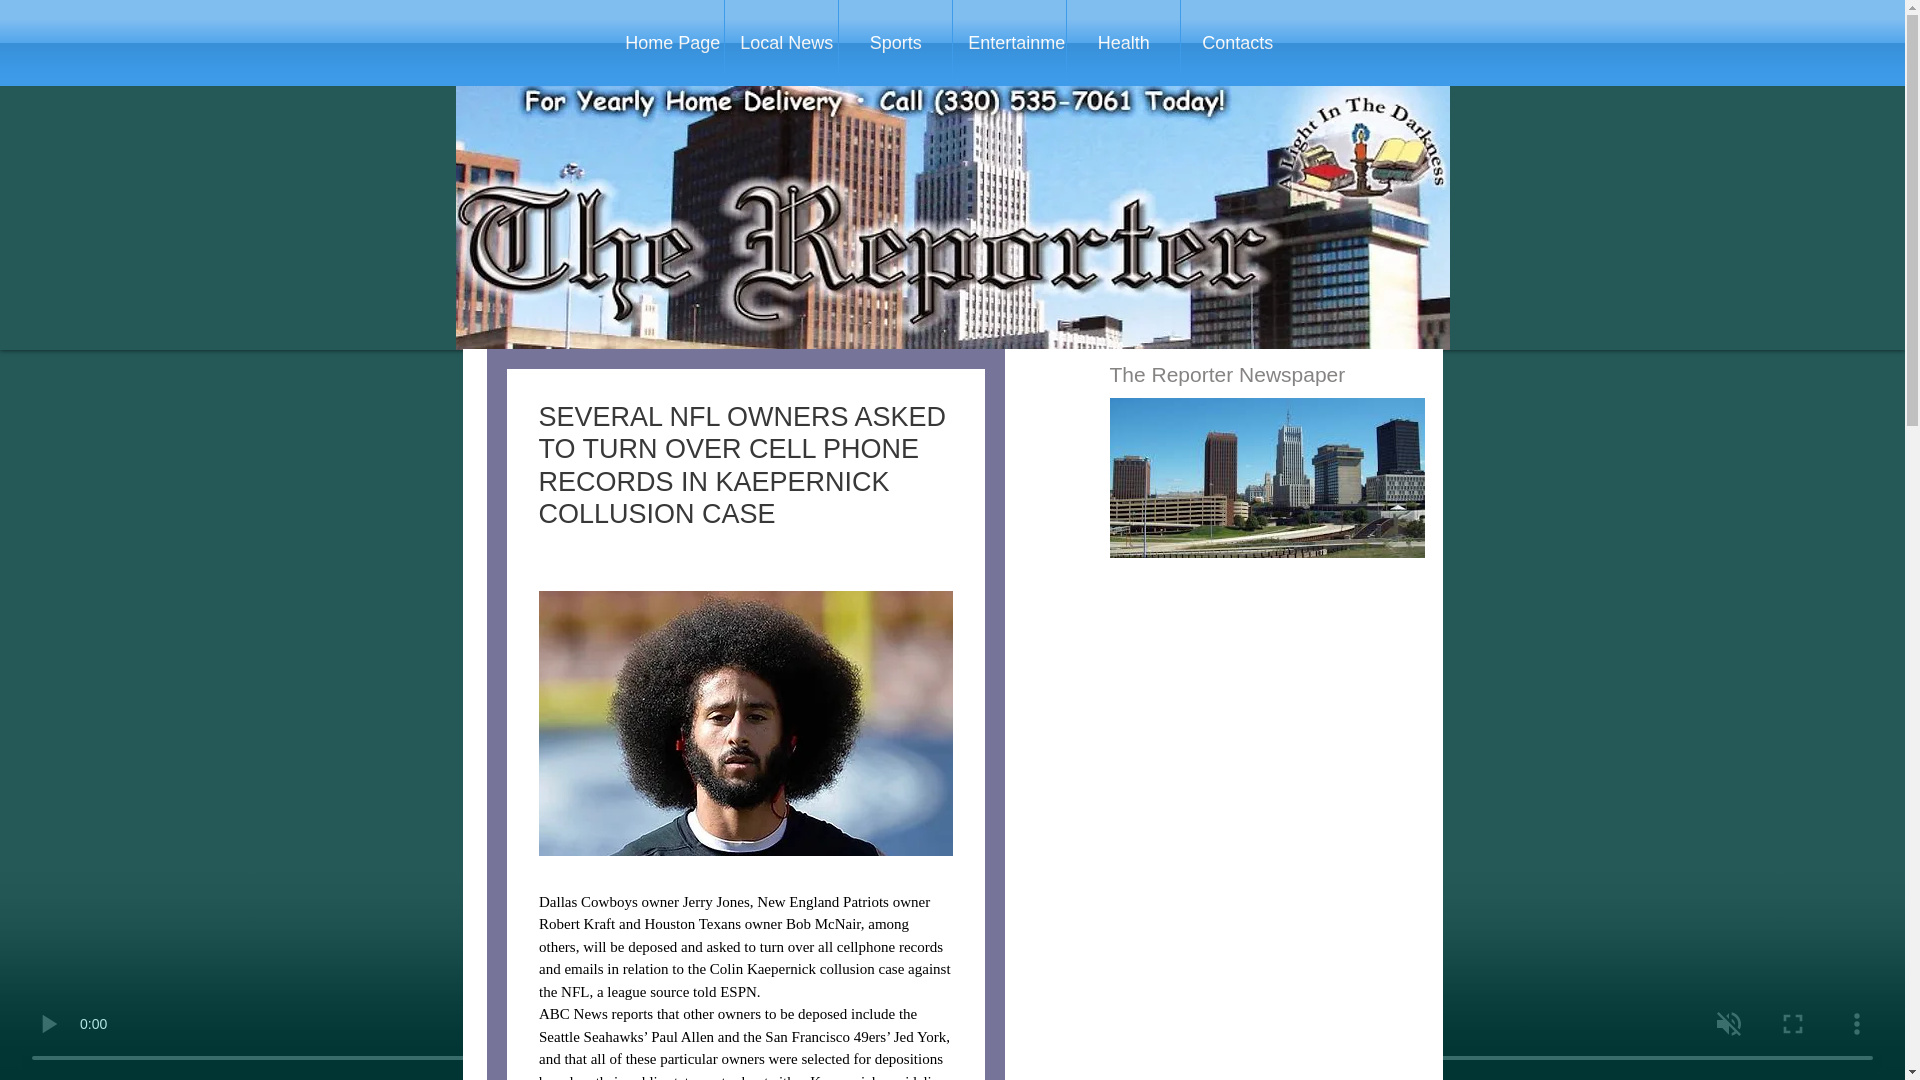  What do you see at coordinates (666, 43) in the screenshot?
I see `Home Page` at bounding box center [666, 43].